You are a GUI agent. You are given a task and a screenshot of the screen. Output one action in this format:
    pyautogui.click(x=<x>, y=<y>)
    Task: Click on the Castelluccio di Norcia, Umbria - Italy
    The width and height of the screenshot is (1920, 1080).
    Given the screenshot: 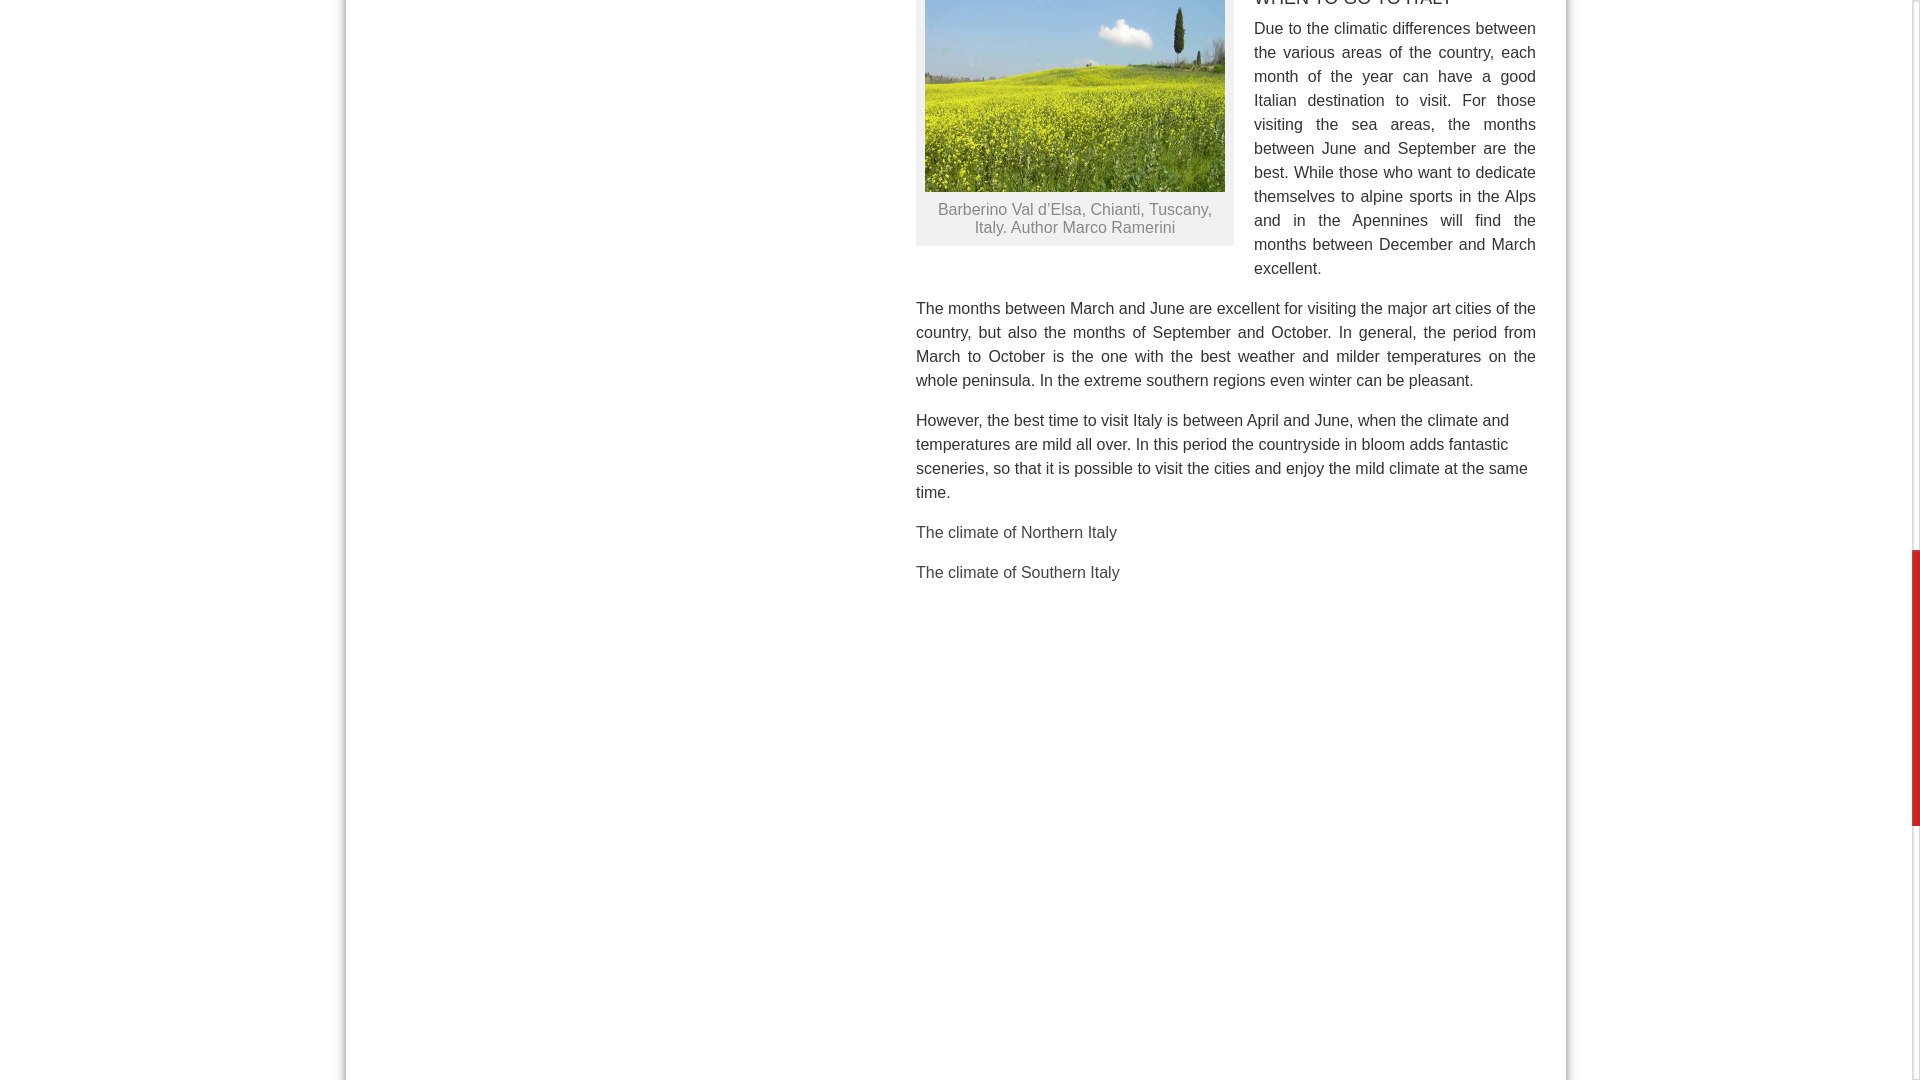 What is the action you would take?
    pyautogui.click(x=1226, y=775)
    